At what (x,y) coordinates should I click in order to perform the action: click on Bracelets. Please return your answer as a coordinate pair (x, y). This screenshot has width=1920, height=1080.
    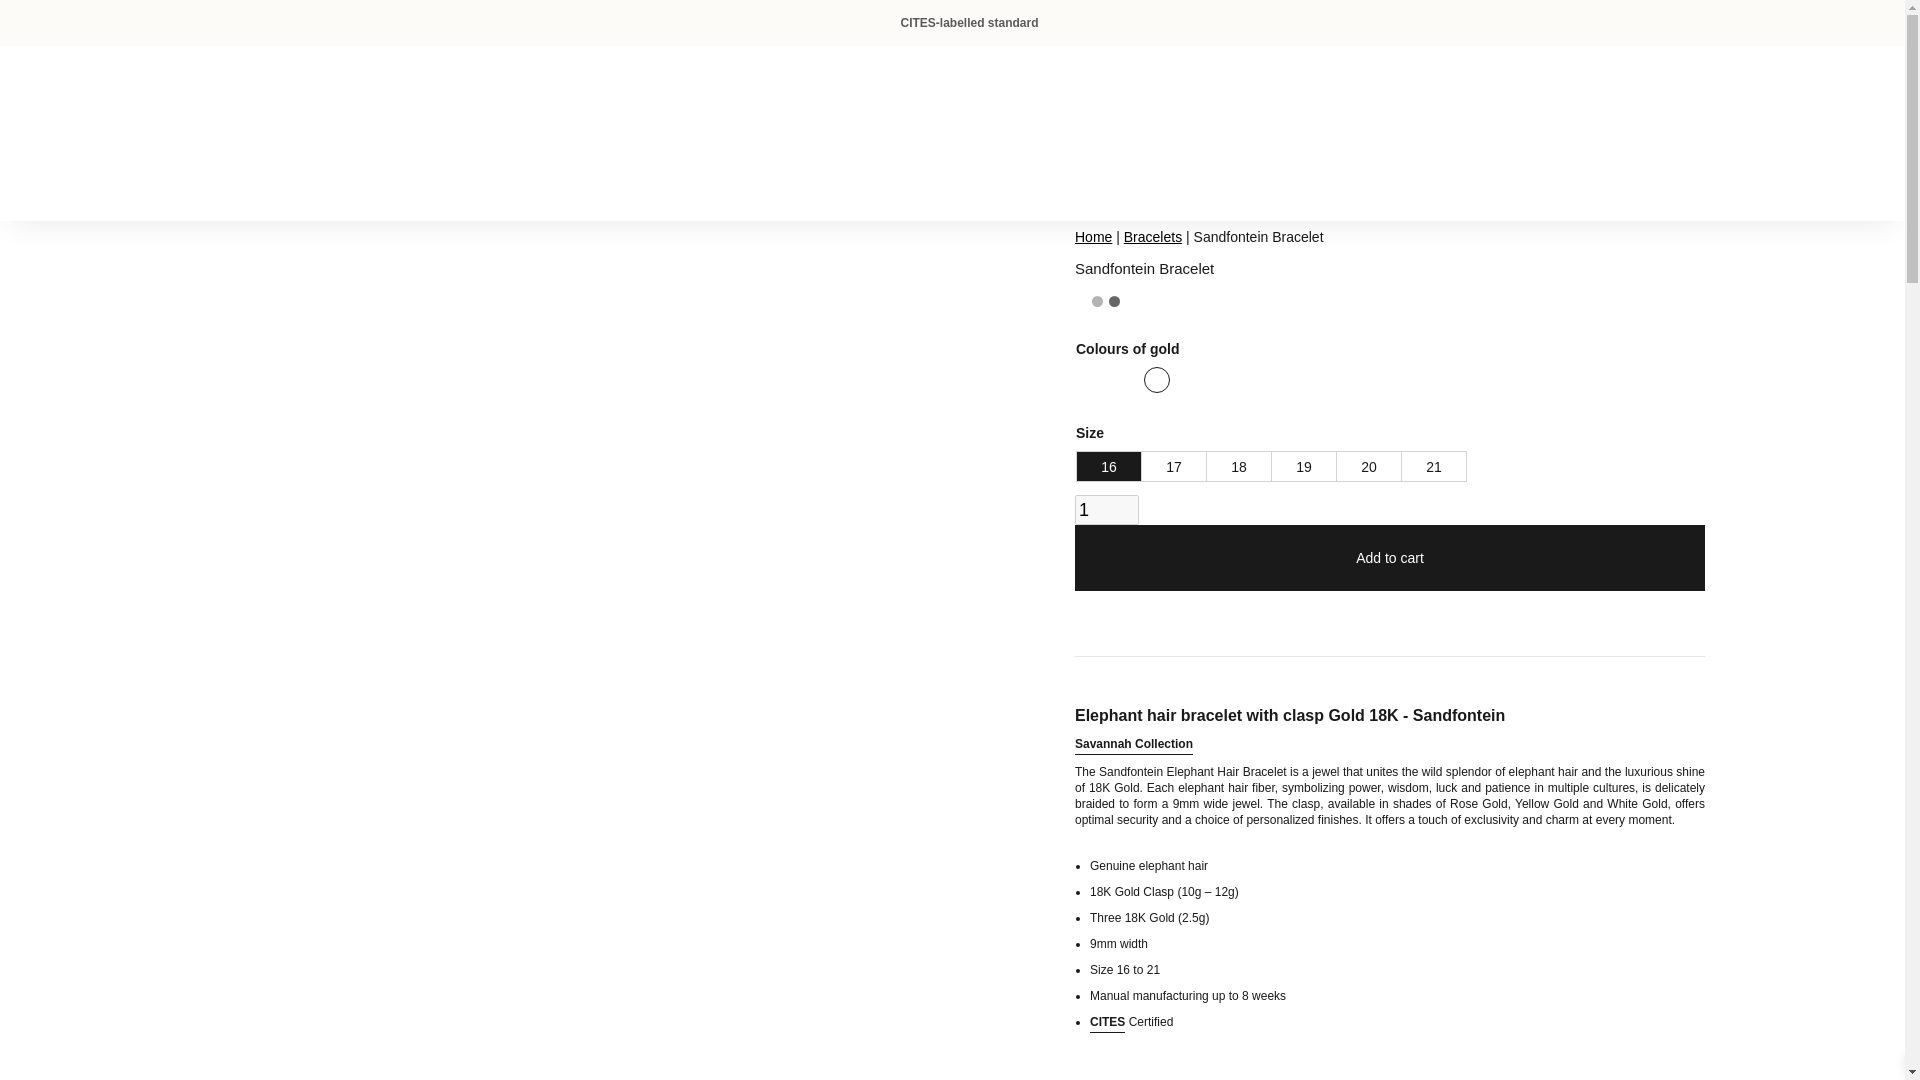
    Looking at the image, I should click on (1152, 236).